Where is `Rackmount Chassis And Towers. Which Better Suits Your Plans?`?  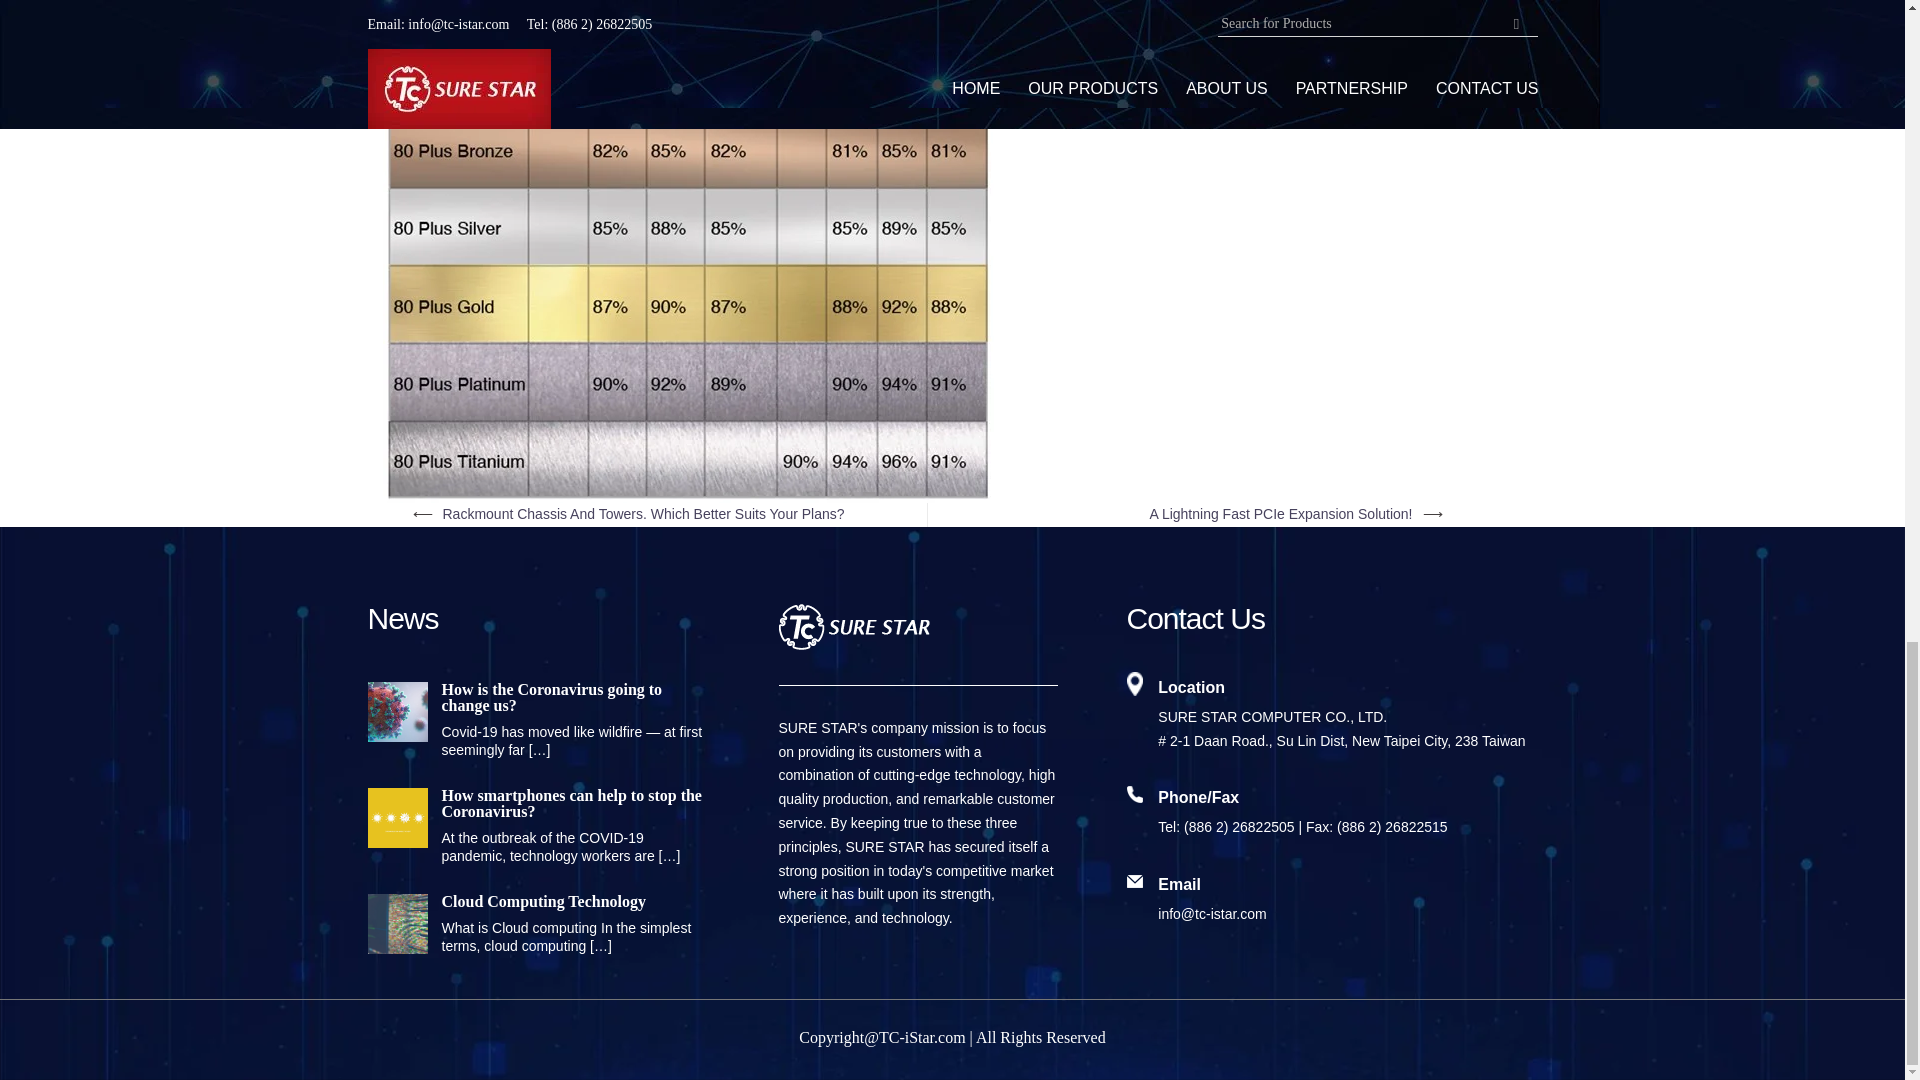
Rackmount Chassis And Towers. Which Better Suits Your Plans? is located at coordinates (642, 514).